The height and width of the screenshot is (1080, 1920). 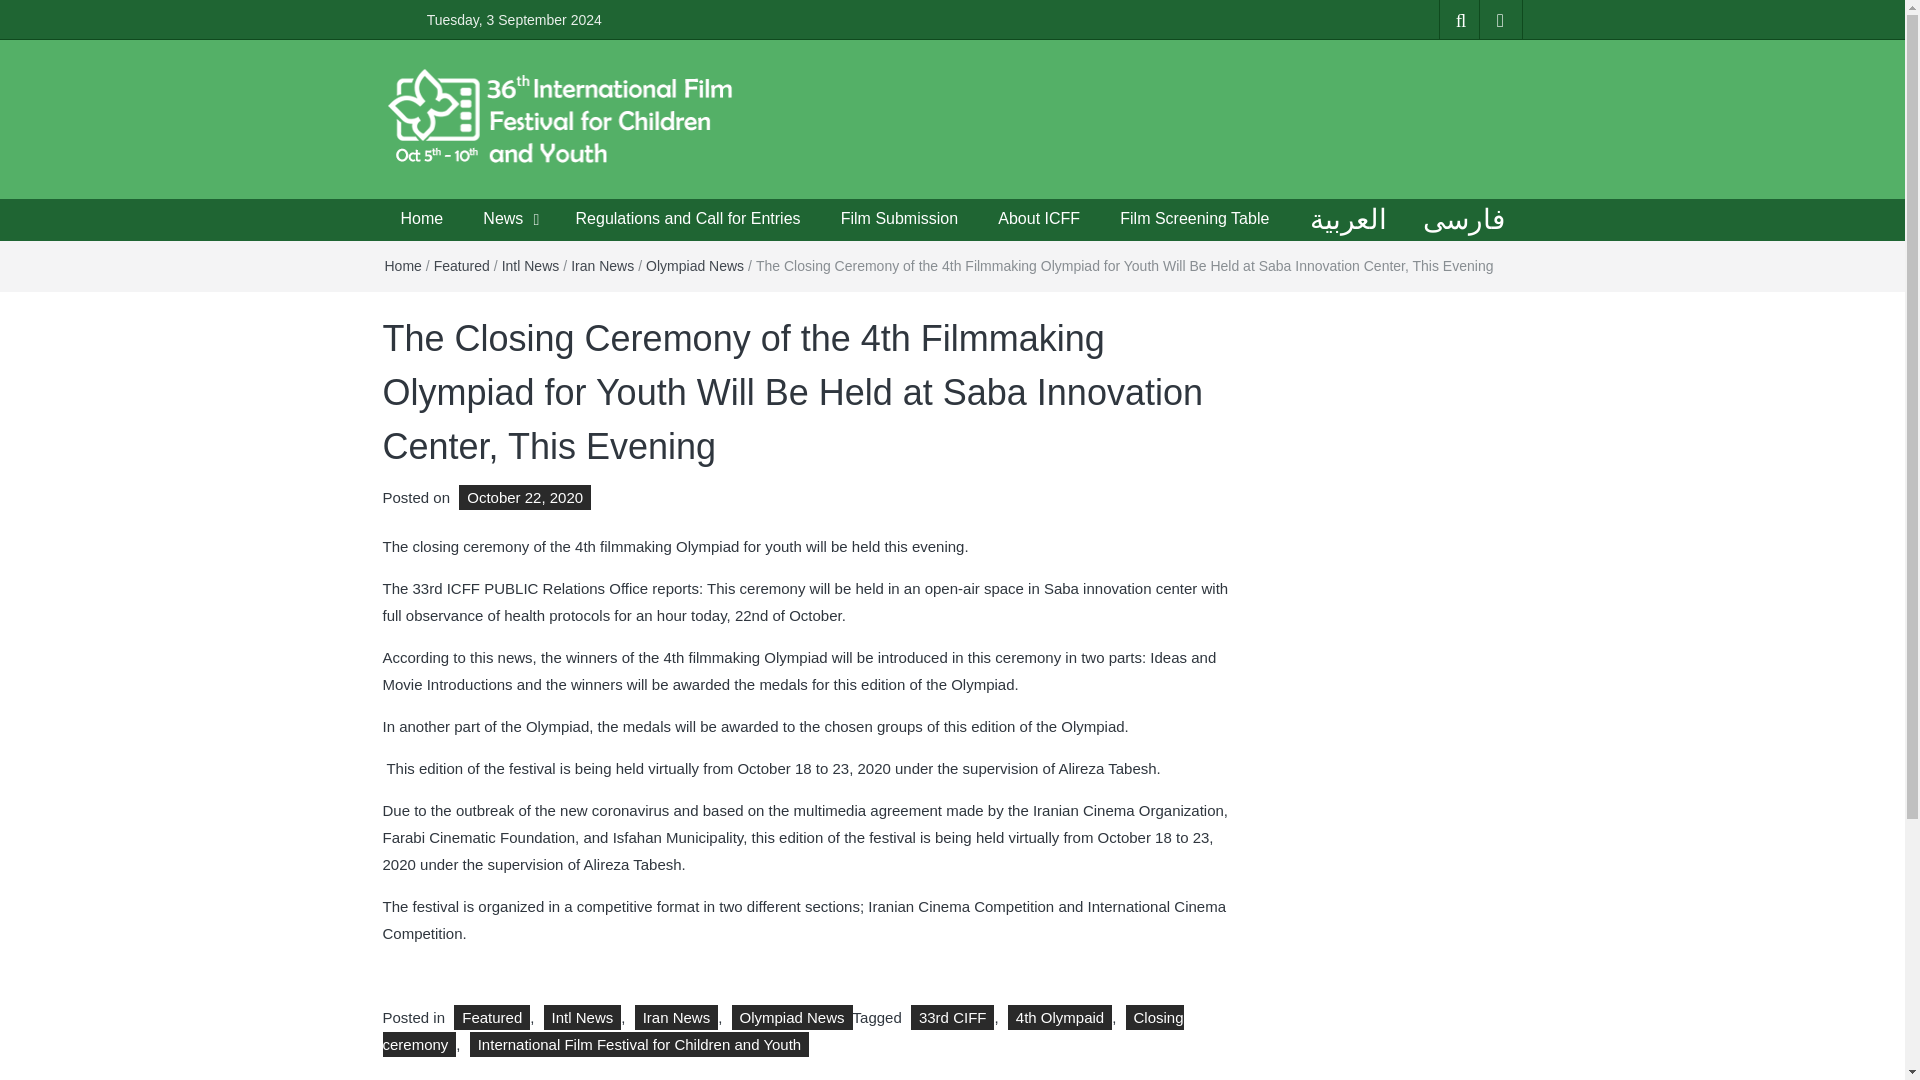 I want to click on Film Submission, so click(x=899, y=218).